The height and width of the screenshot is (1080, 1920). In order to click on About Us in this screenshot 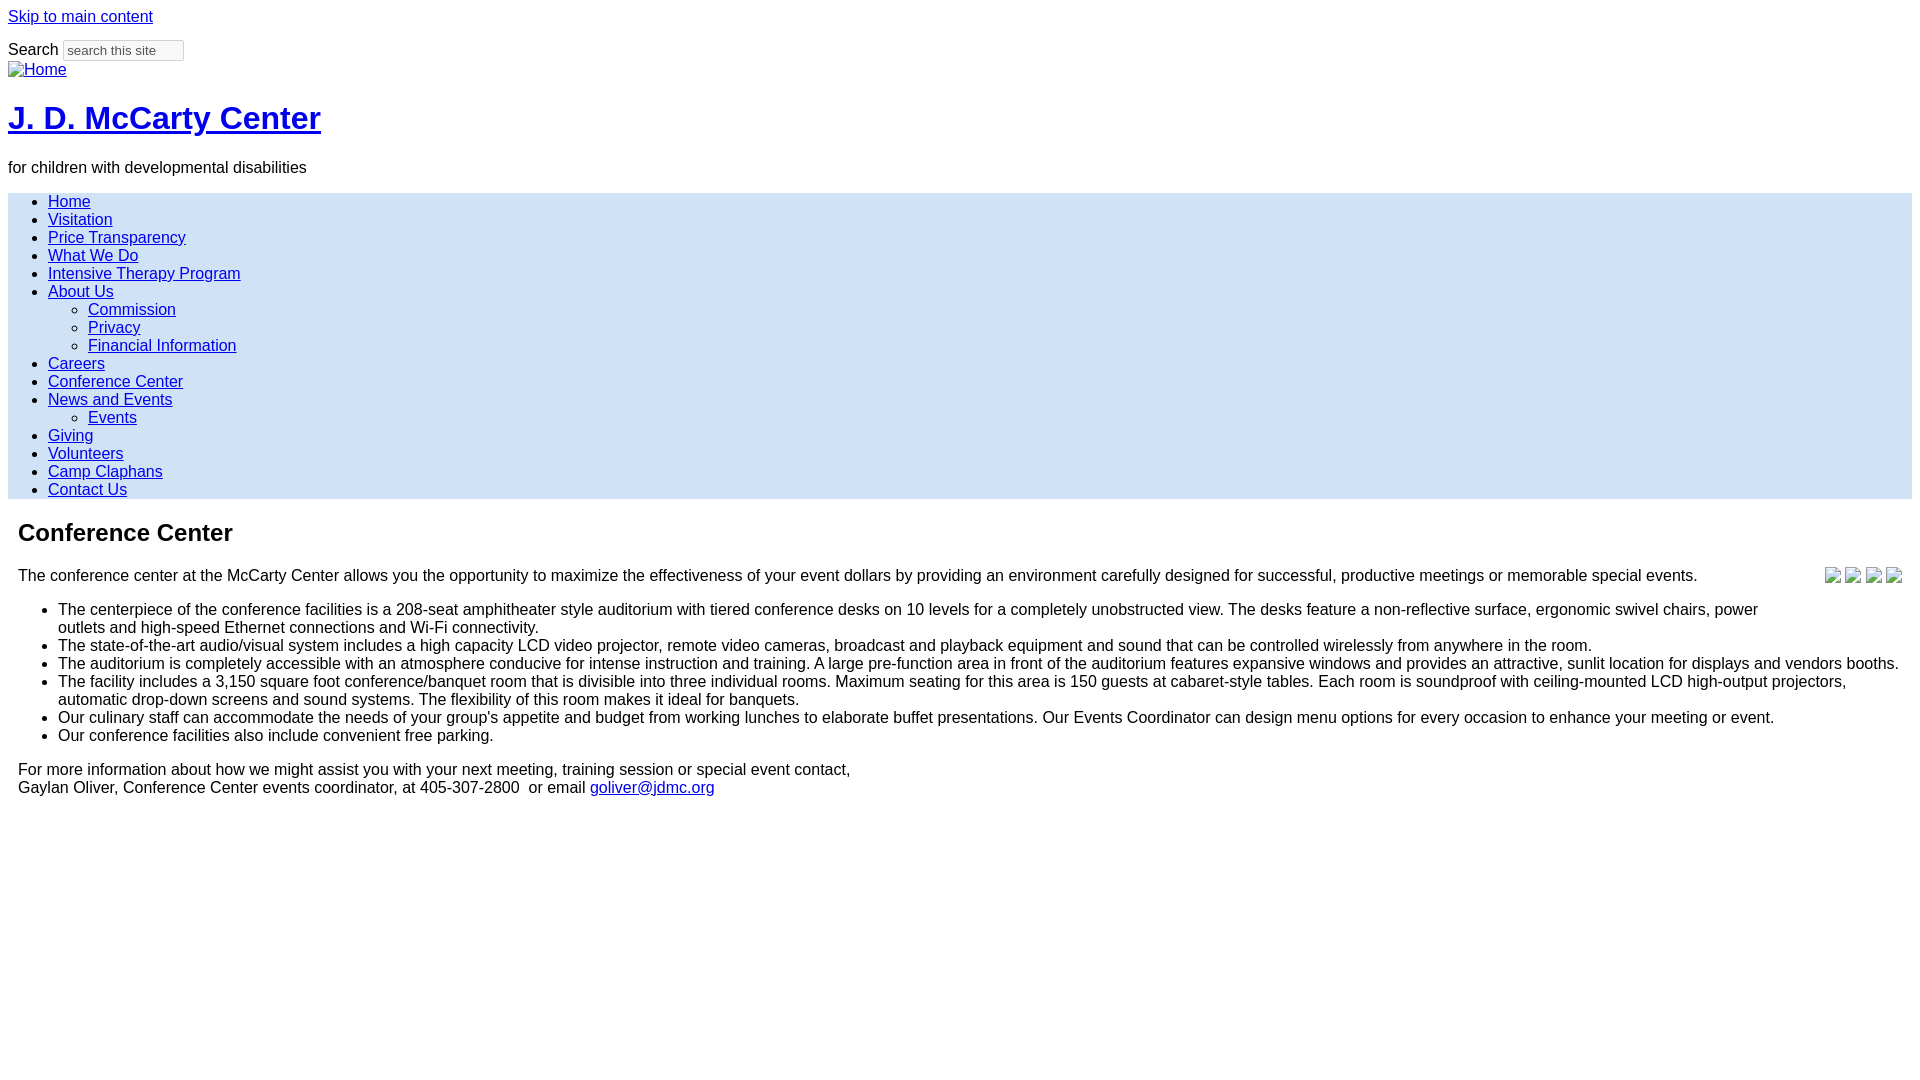, I will do `click(80, 291)`.